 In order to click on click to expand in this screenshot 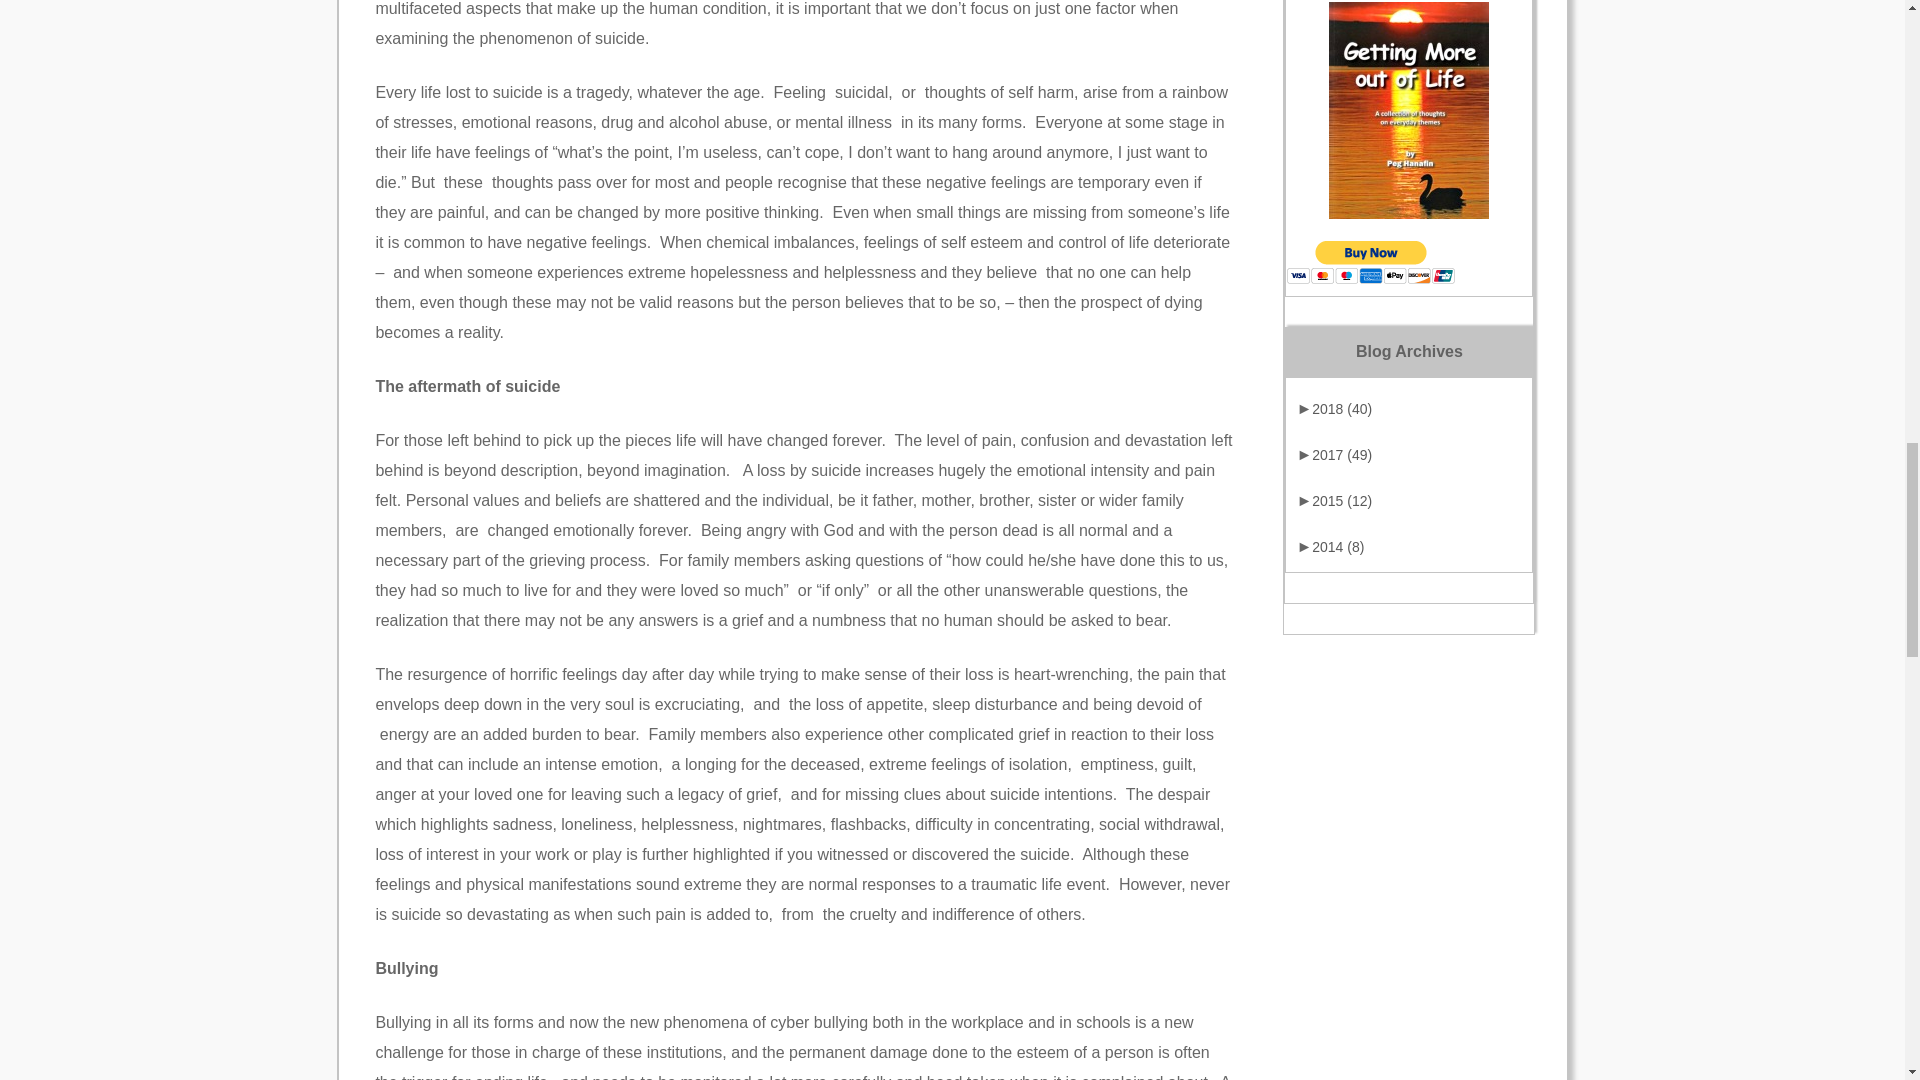, I will do `click(1334, 408)`.